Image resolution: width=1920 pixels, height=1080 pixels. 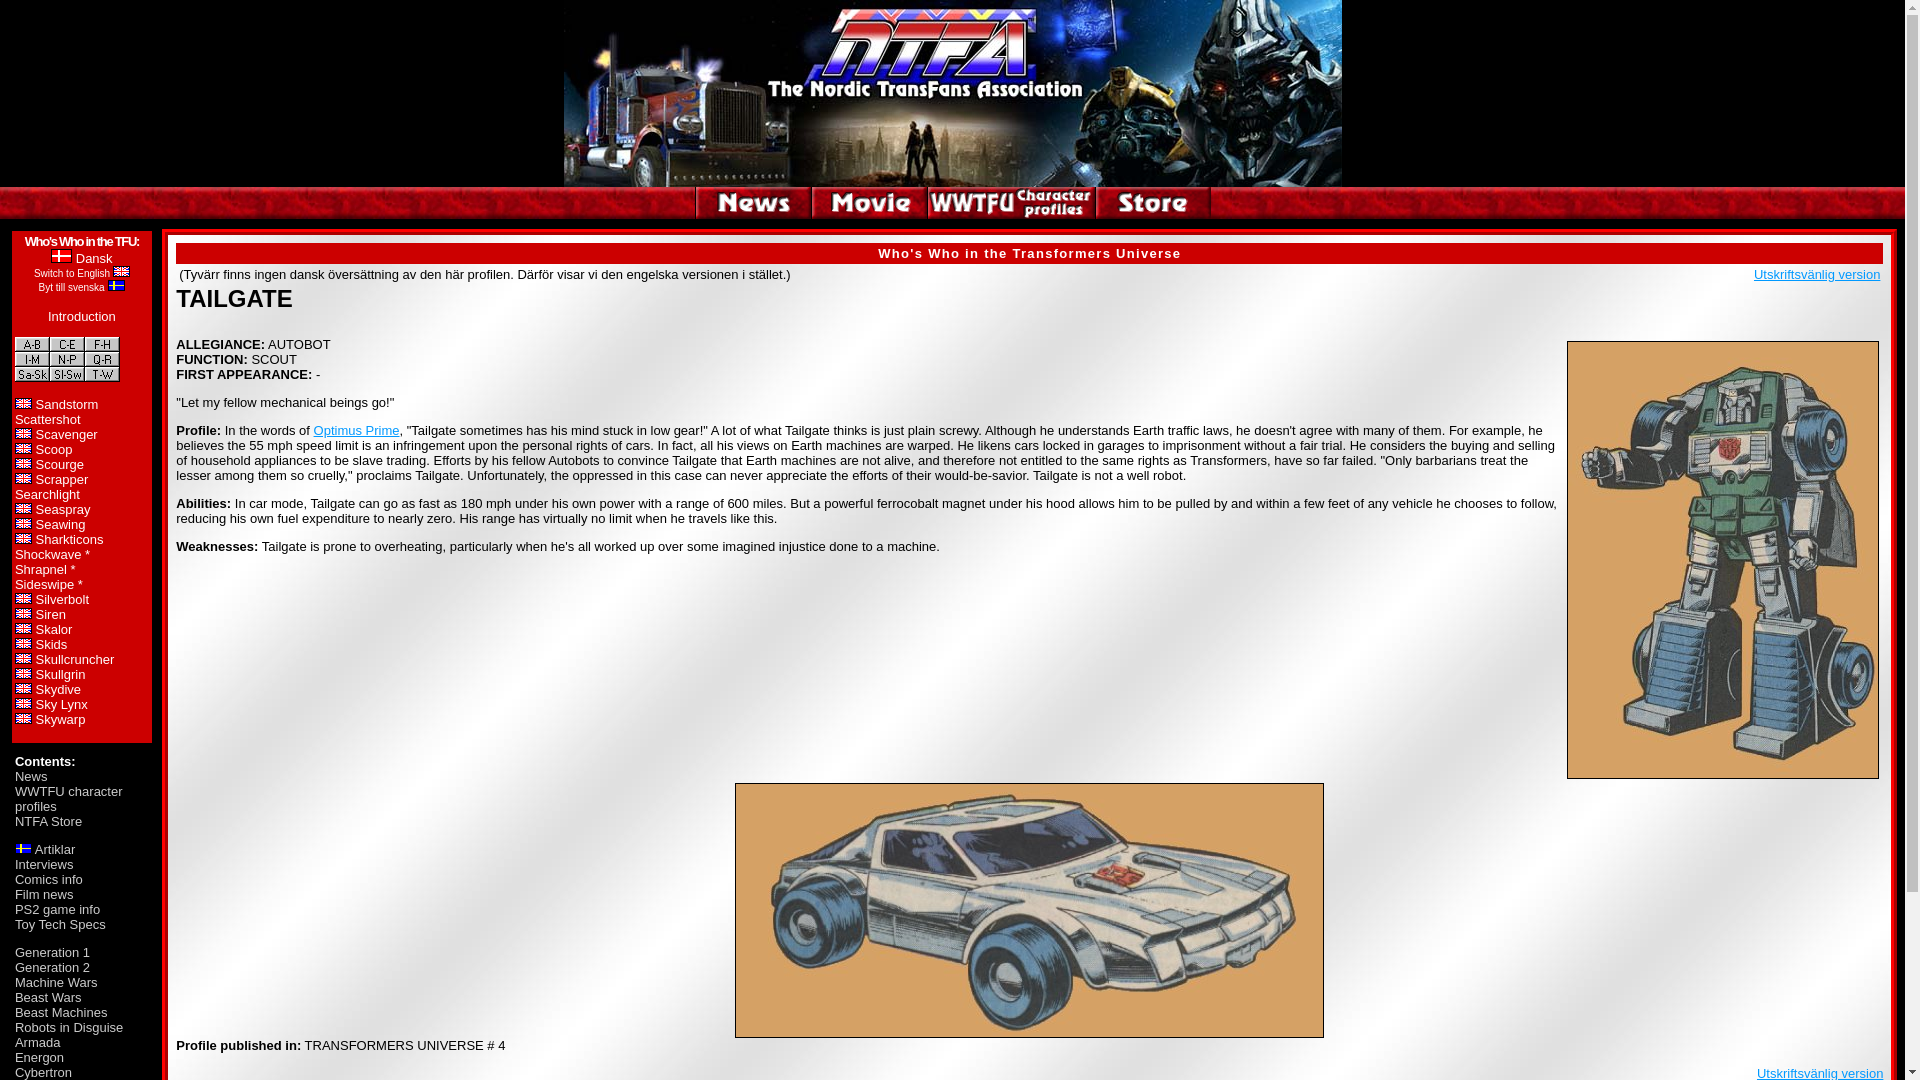 I want to click on Scrapper, so click(x=62, y=479).